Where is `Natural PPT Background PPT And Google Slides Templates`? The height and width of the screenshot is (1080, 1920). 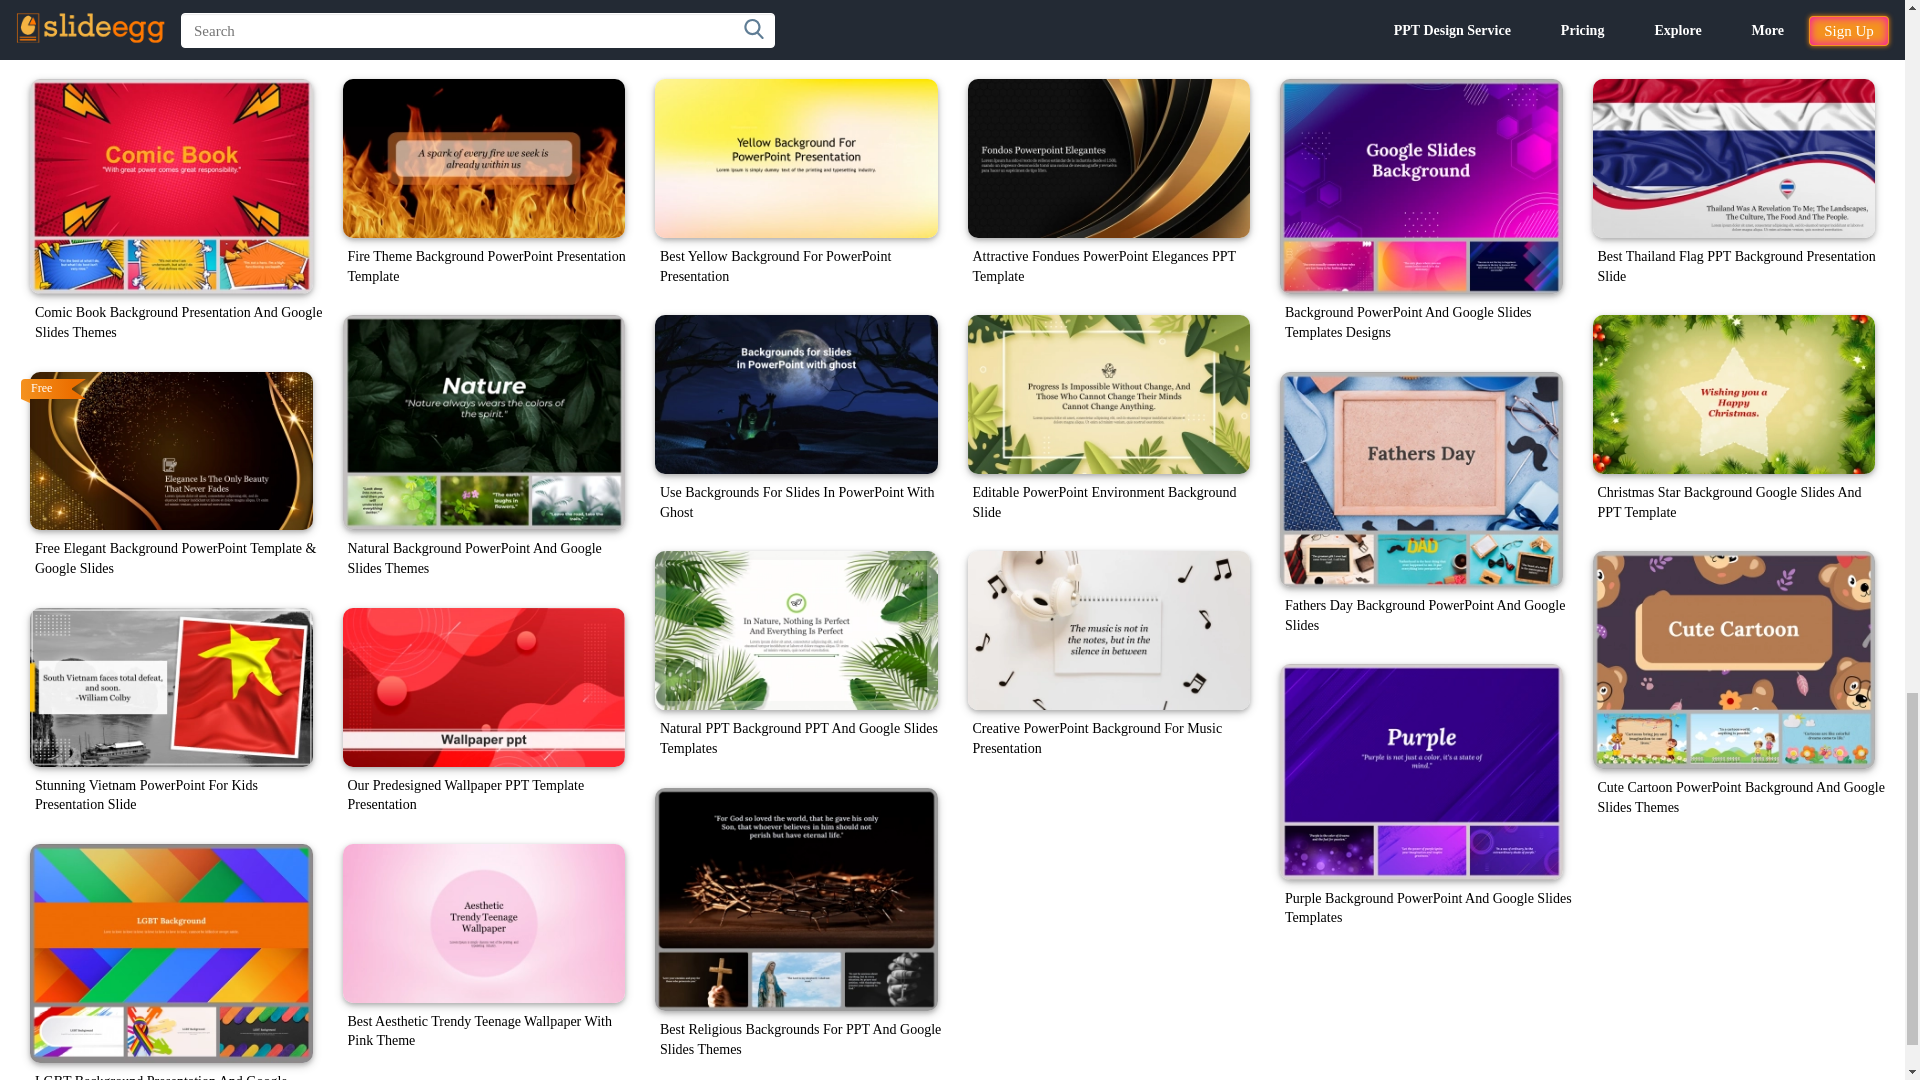 Natural PPT Background PPT And Google Slides Templates is located at coordinates (796, 630).